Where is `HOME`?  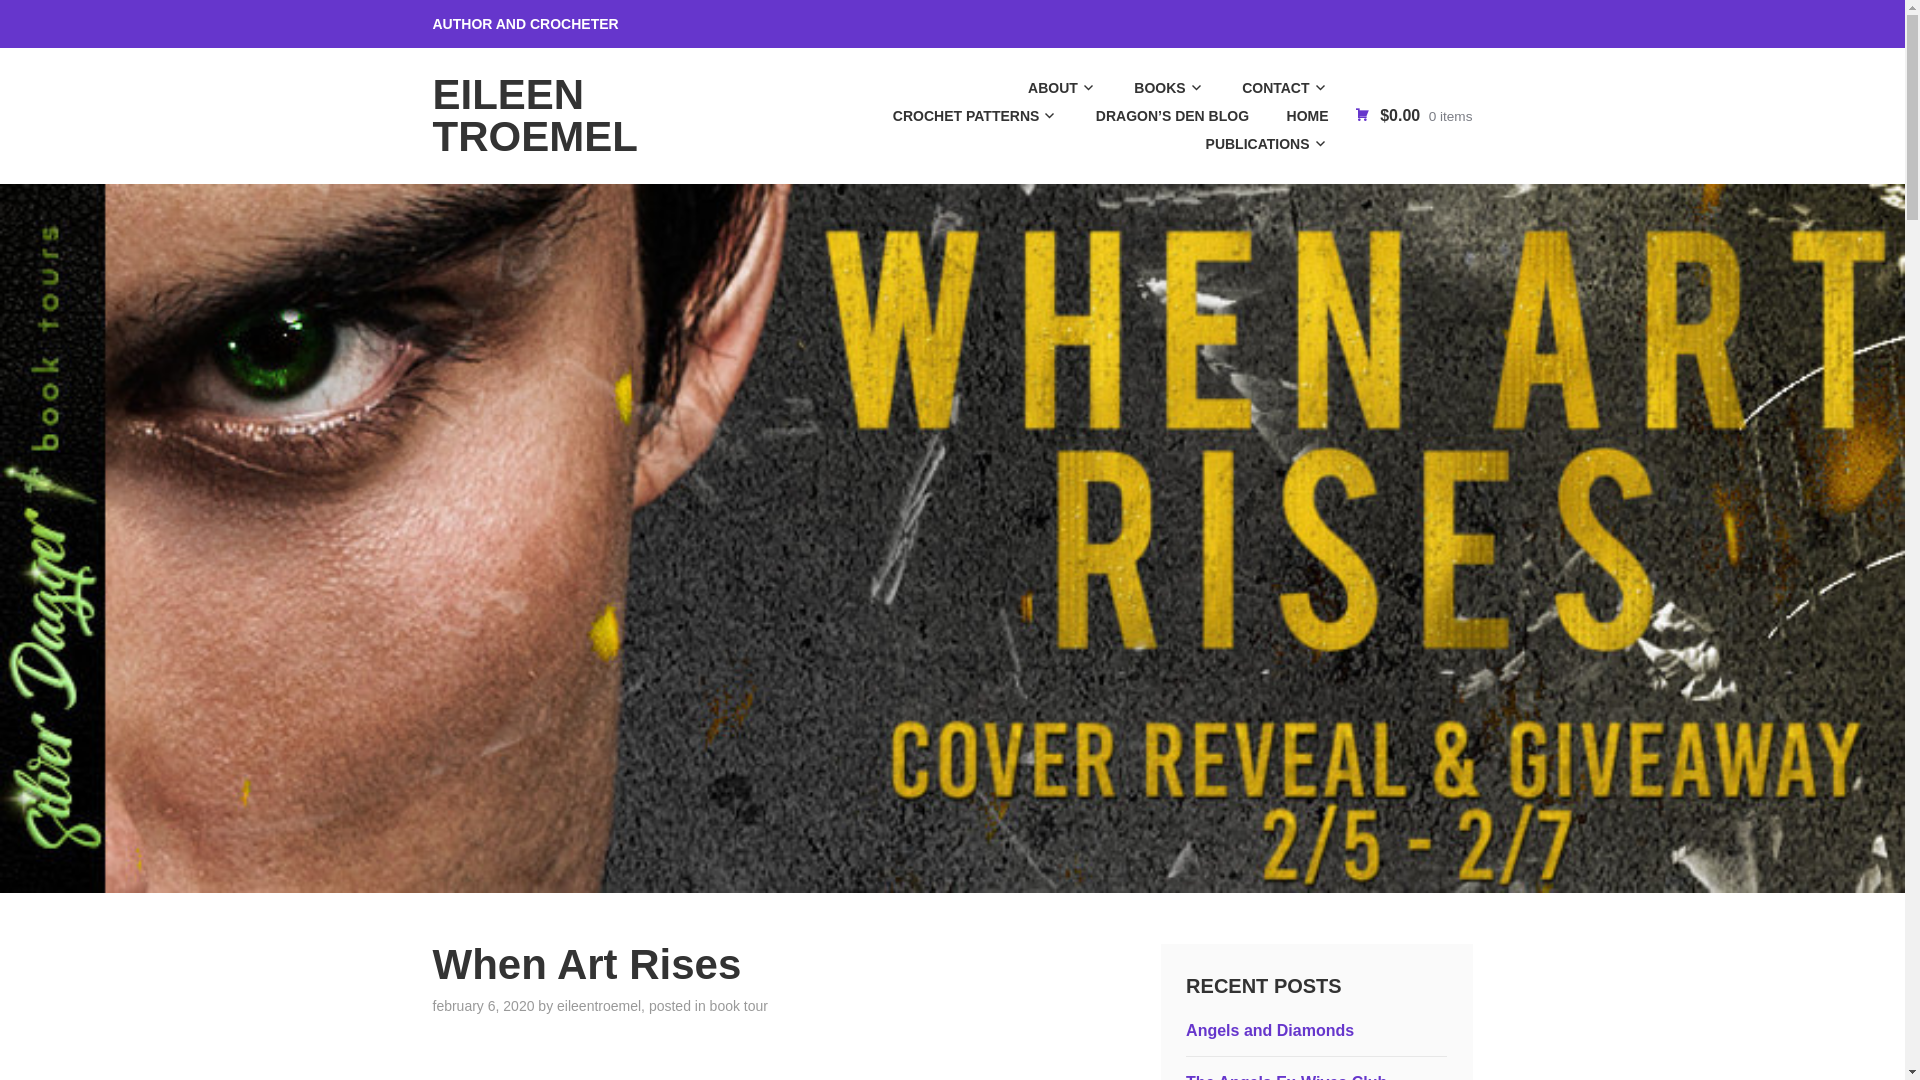
HOME is located at coordinates (1290, 115).